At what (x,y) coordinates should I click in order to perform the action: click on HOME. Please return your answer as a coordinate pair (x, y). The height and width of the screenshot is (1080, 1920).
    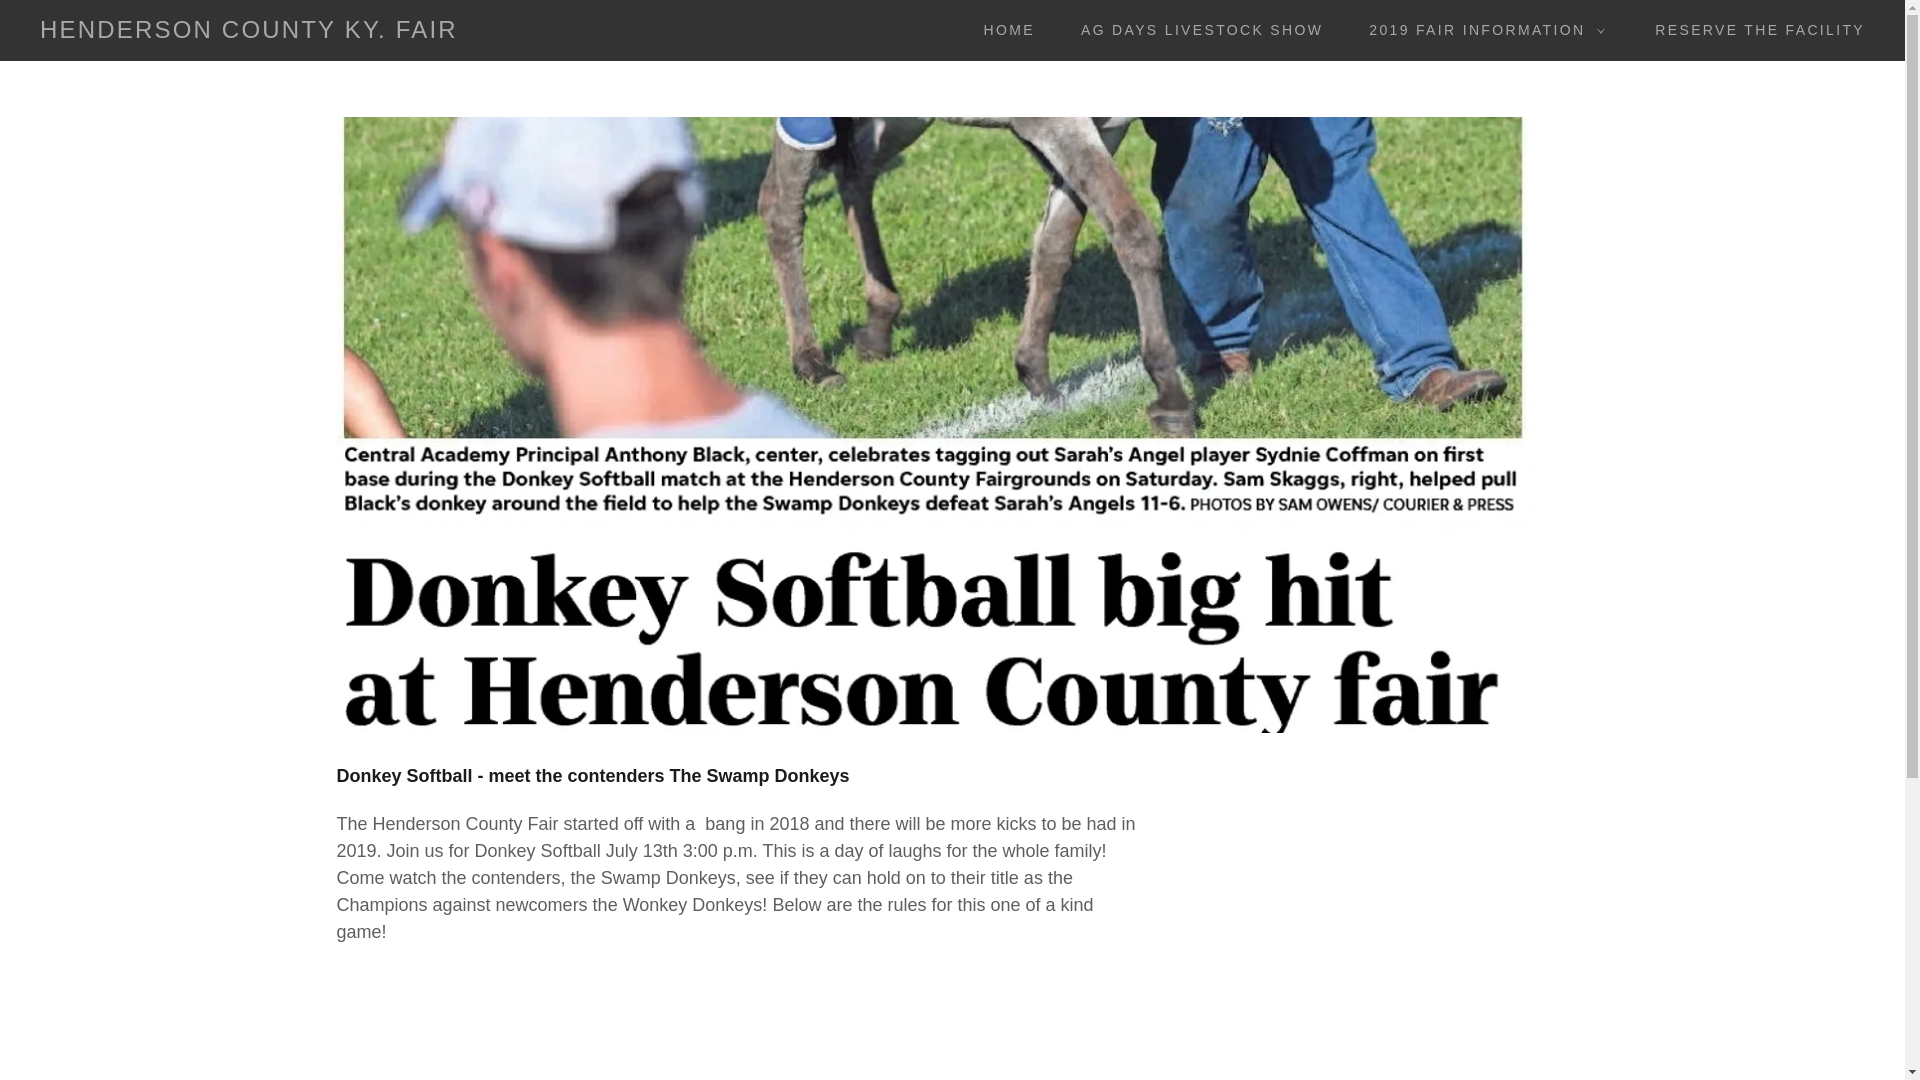
    Looking at the image, I should click on (1002, 29).